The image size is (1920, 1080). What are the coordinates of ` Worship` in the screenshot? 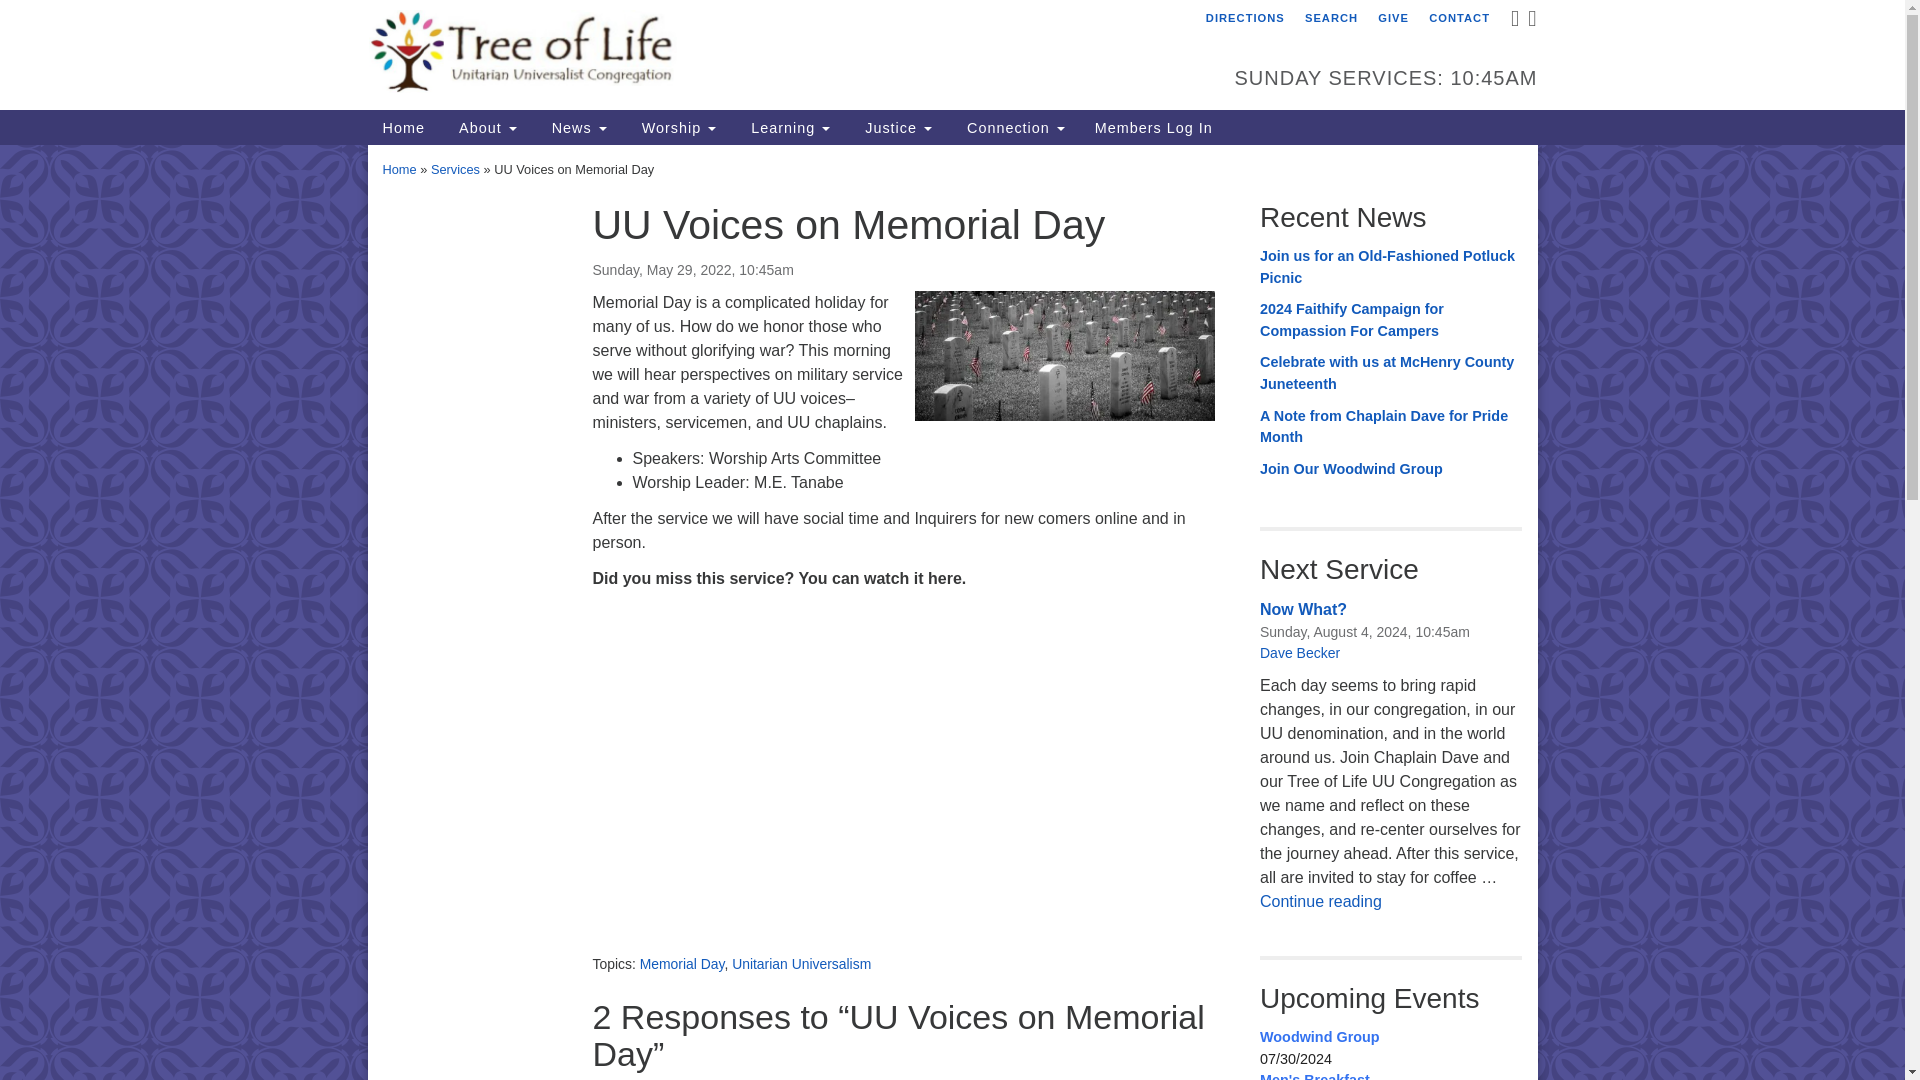 It's located at (676, 127).